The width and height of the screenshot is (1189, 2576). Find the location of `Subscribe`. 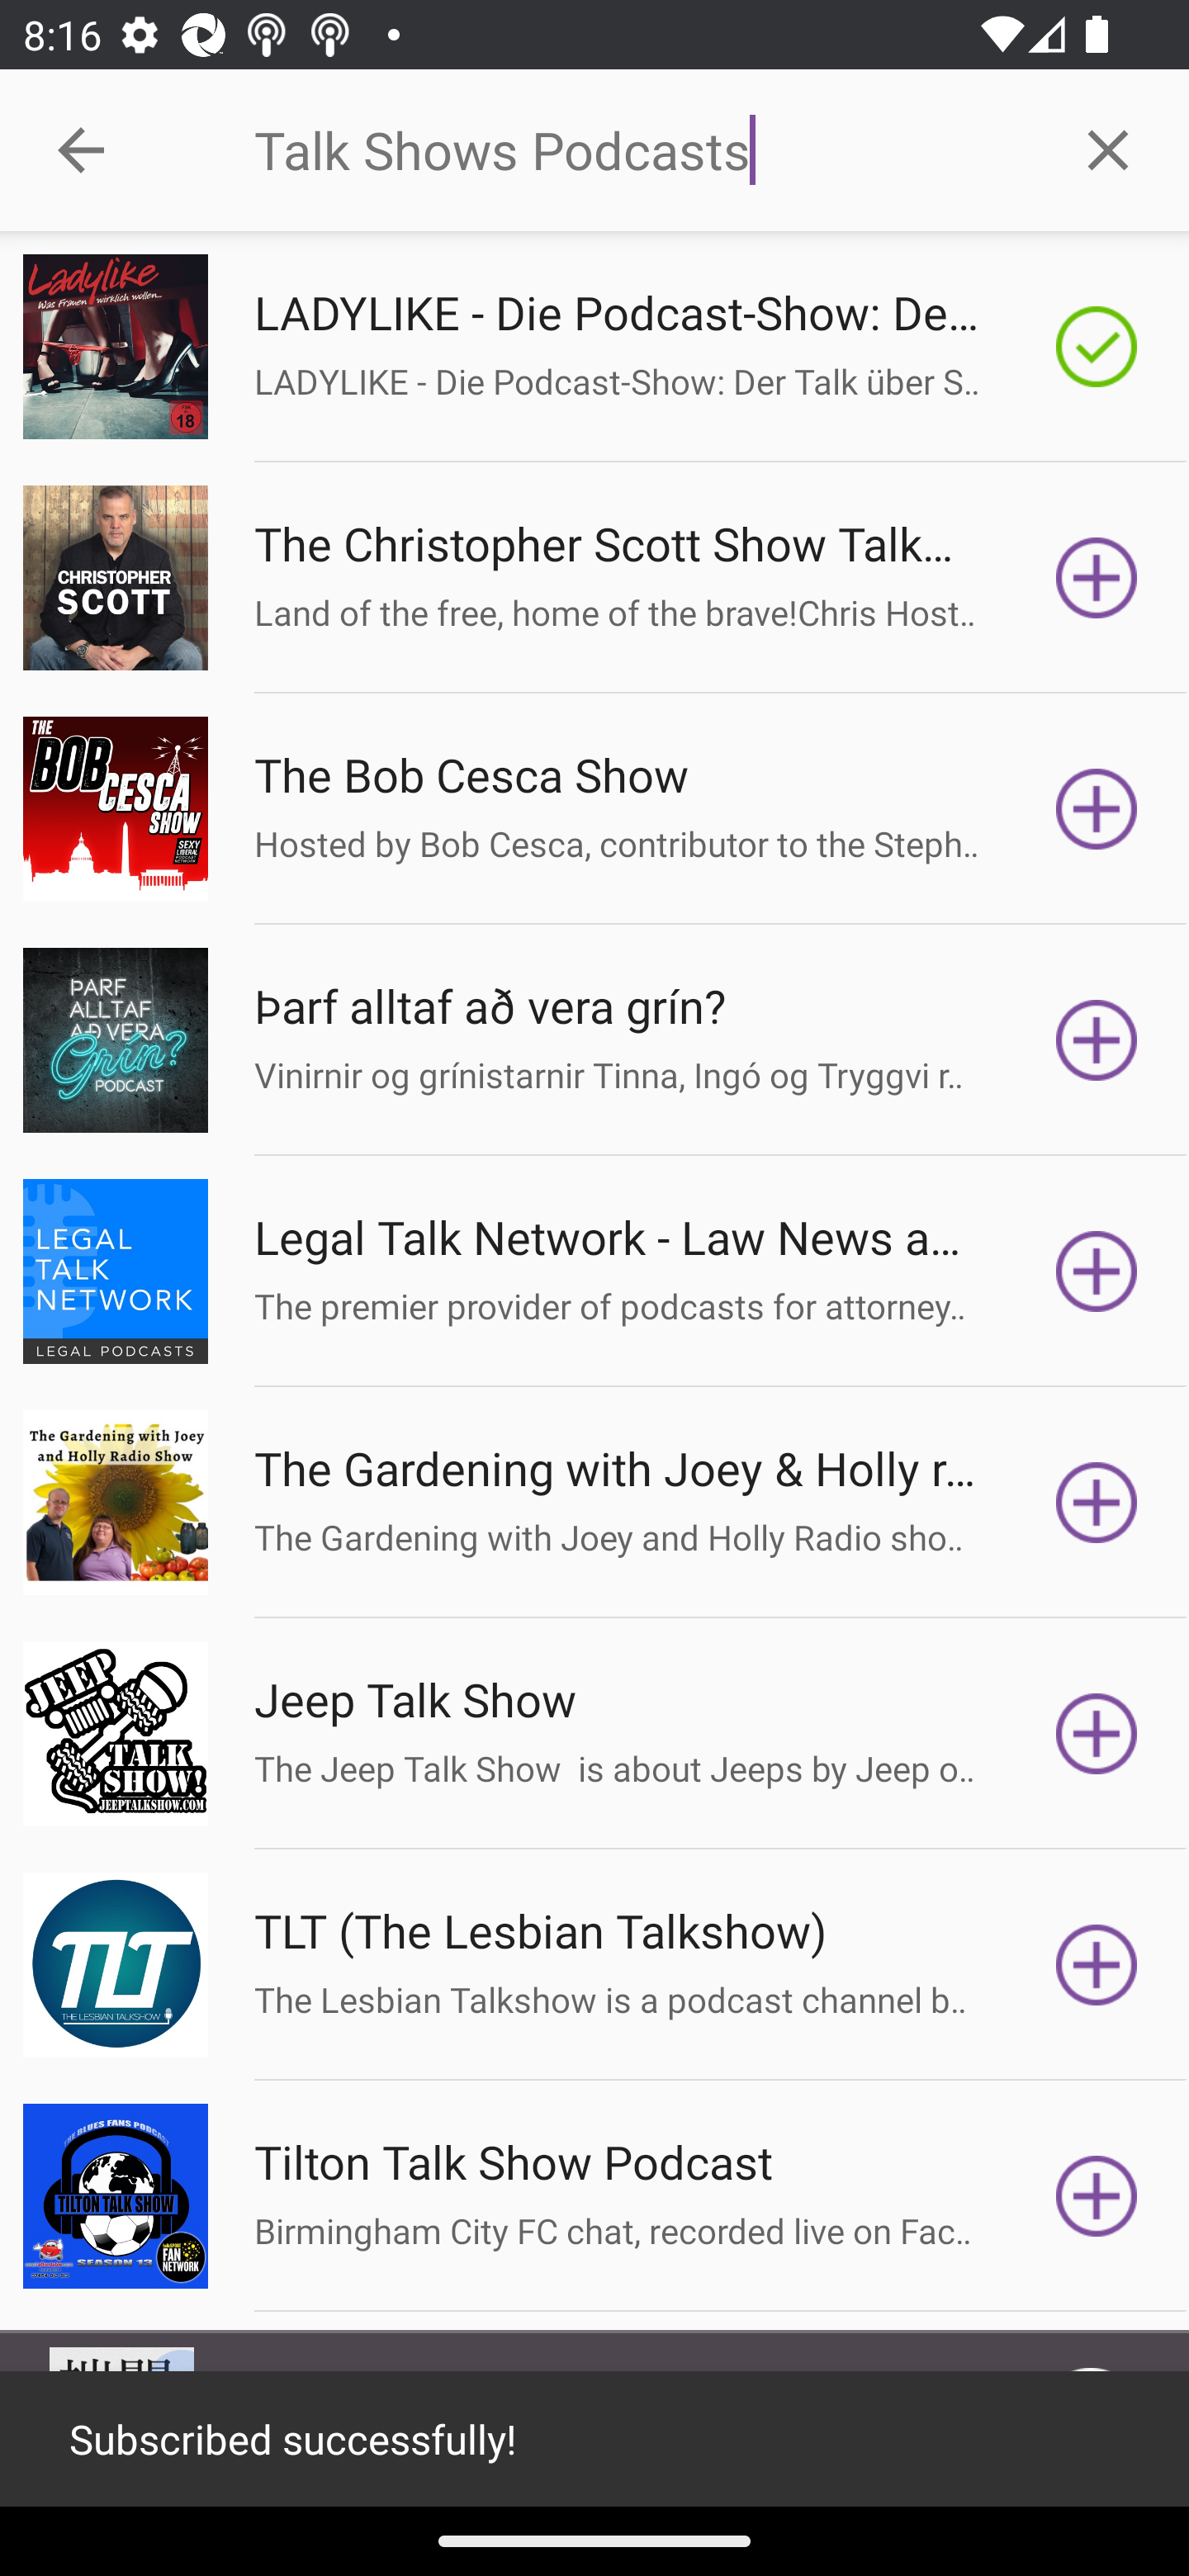

Subscribe is located at coordinates (1097, 1965).